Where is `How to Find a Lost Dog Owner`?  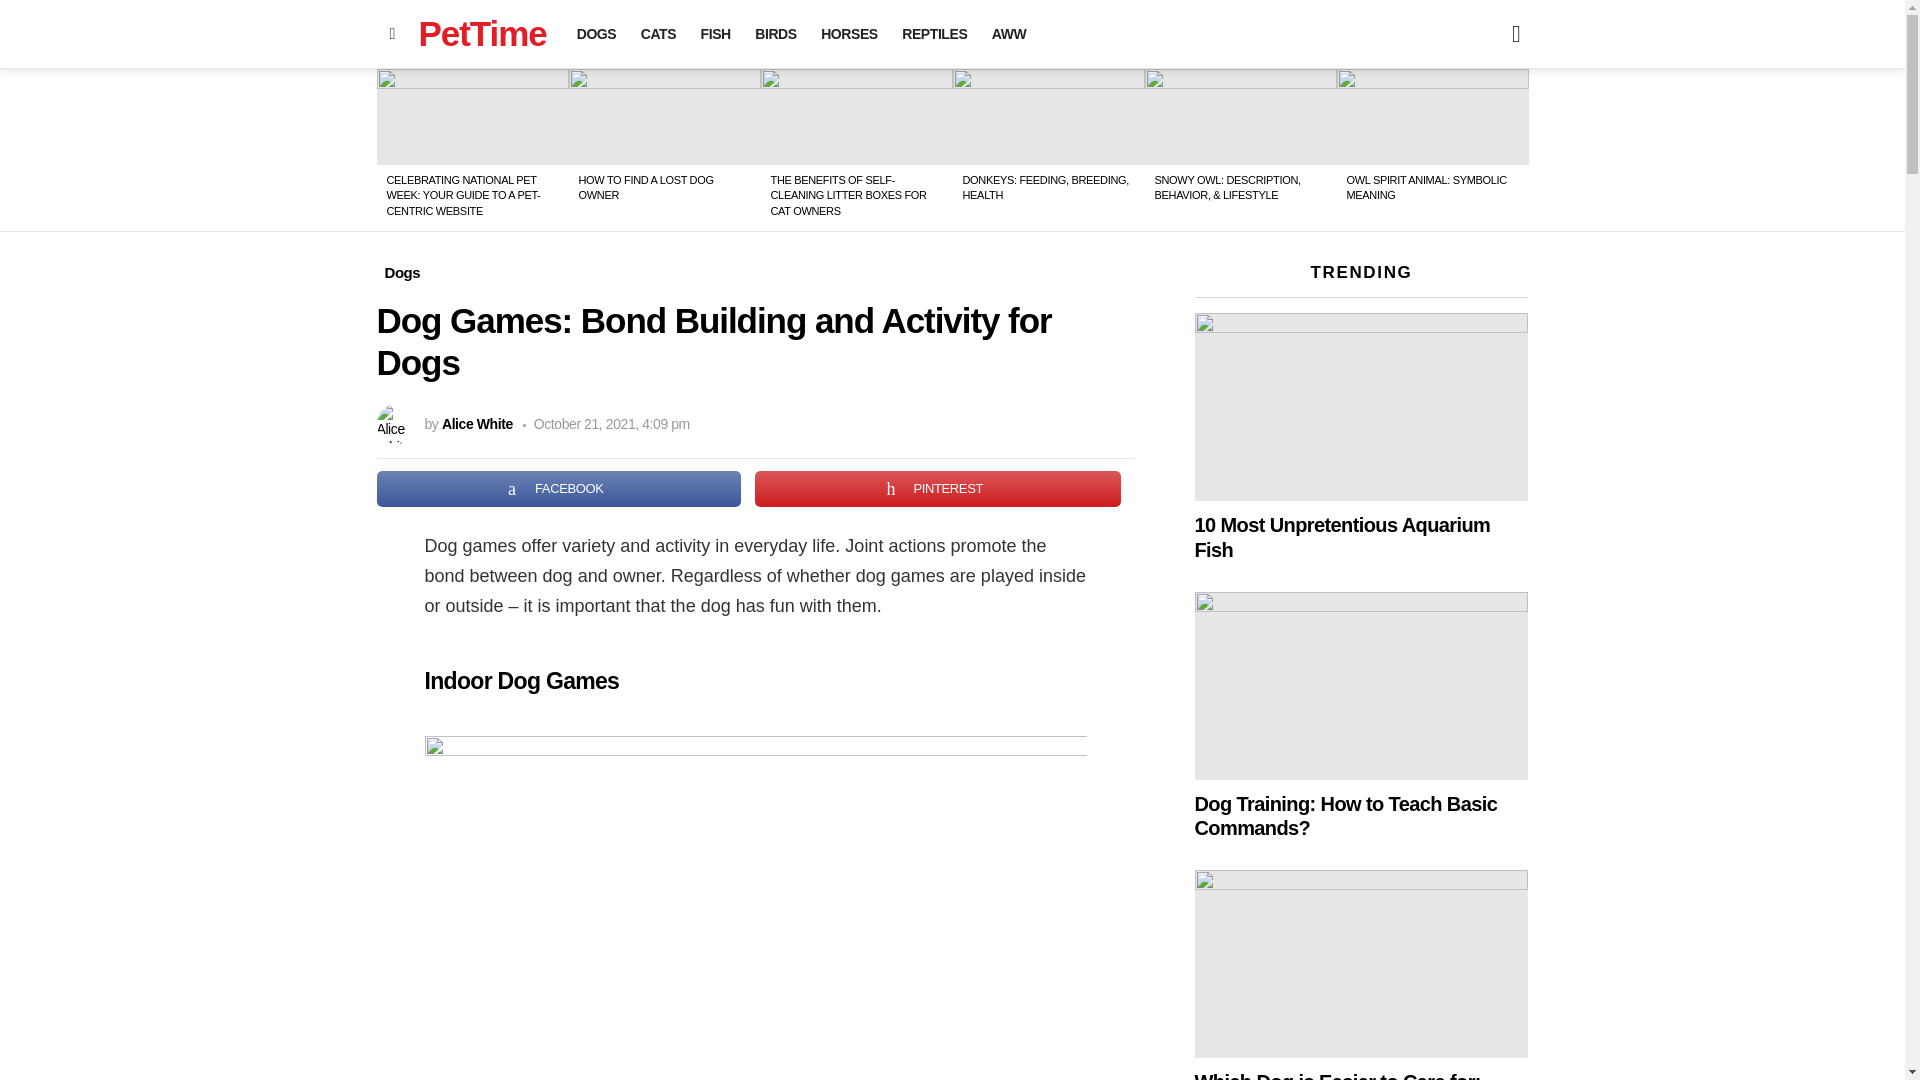 How to Find a Lost Dog Owner is located at coordinates (664, 117).